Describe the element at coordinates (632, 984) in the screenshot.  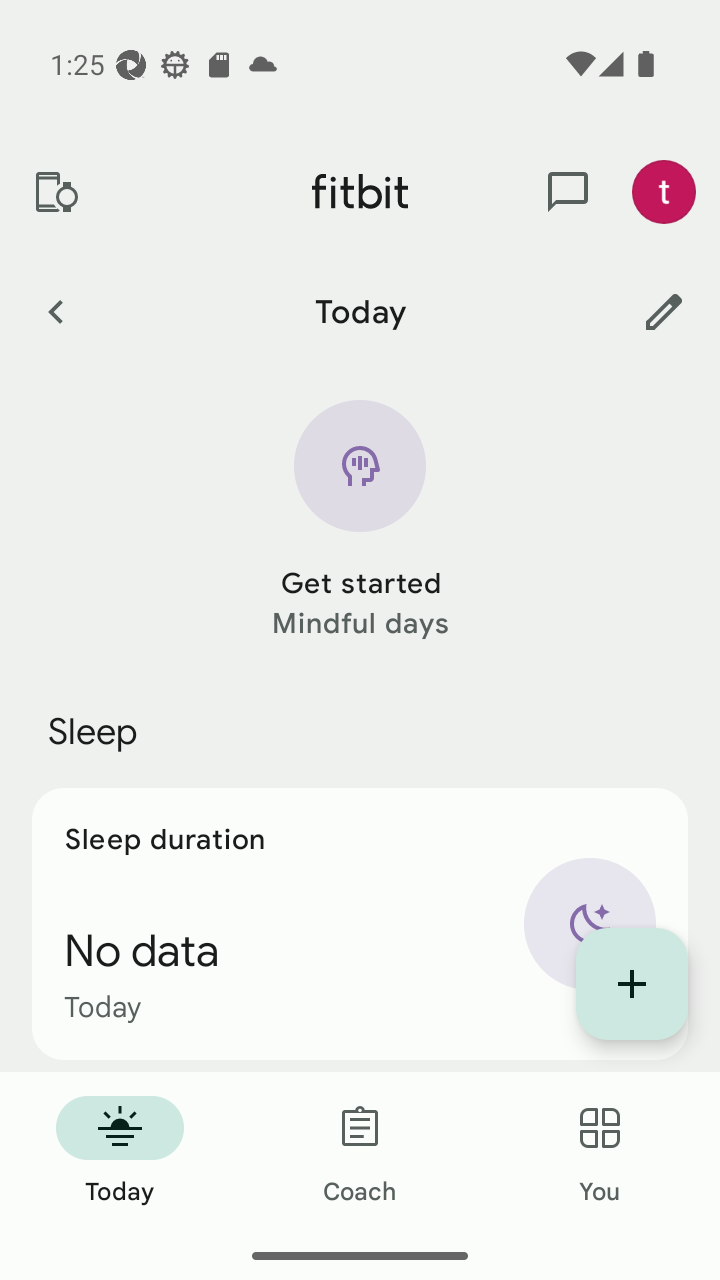
I see `Display list of quick log entries` at that location.